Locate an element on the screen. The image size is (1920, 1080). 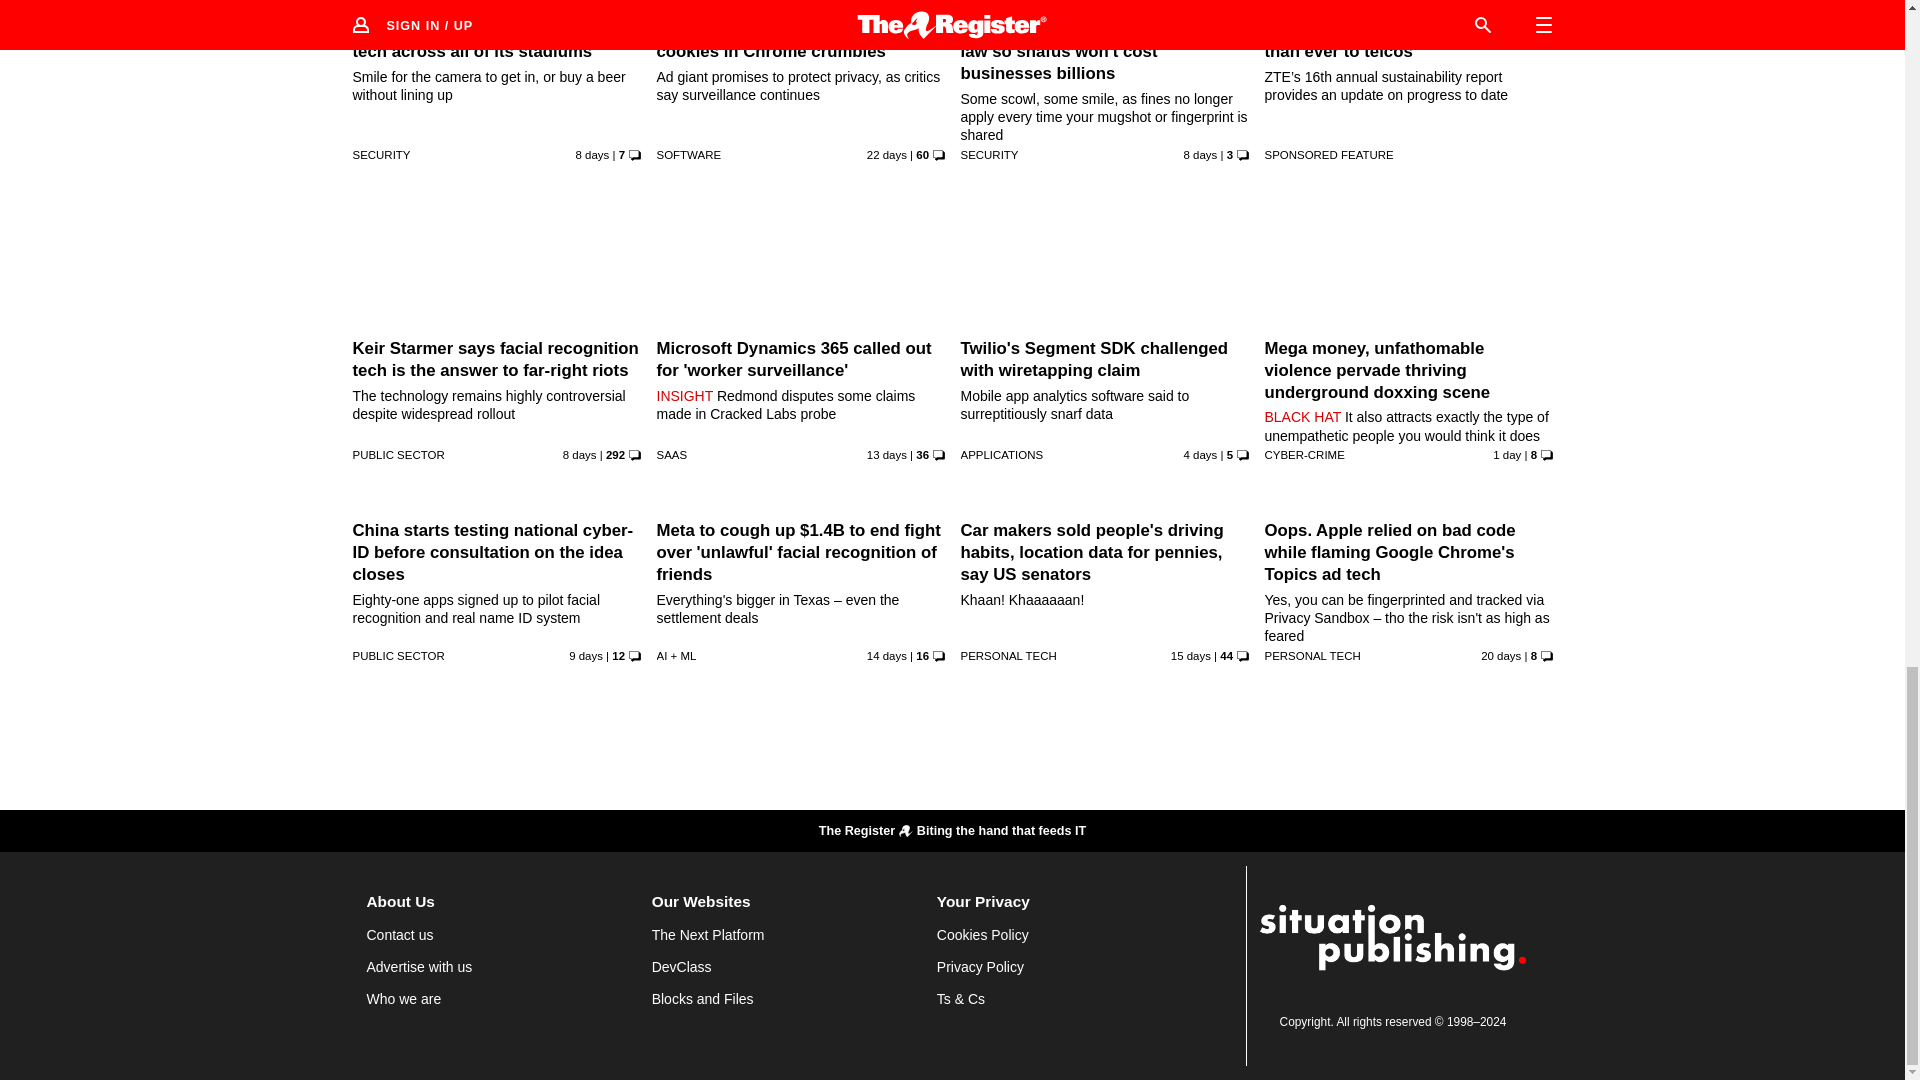
5 Aug 2024 9:24 is located at coordinates (580, 455).